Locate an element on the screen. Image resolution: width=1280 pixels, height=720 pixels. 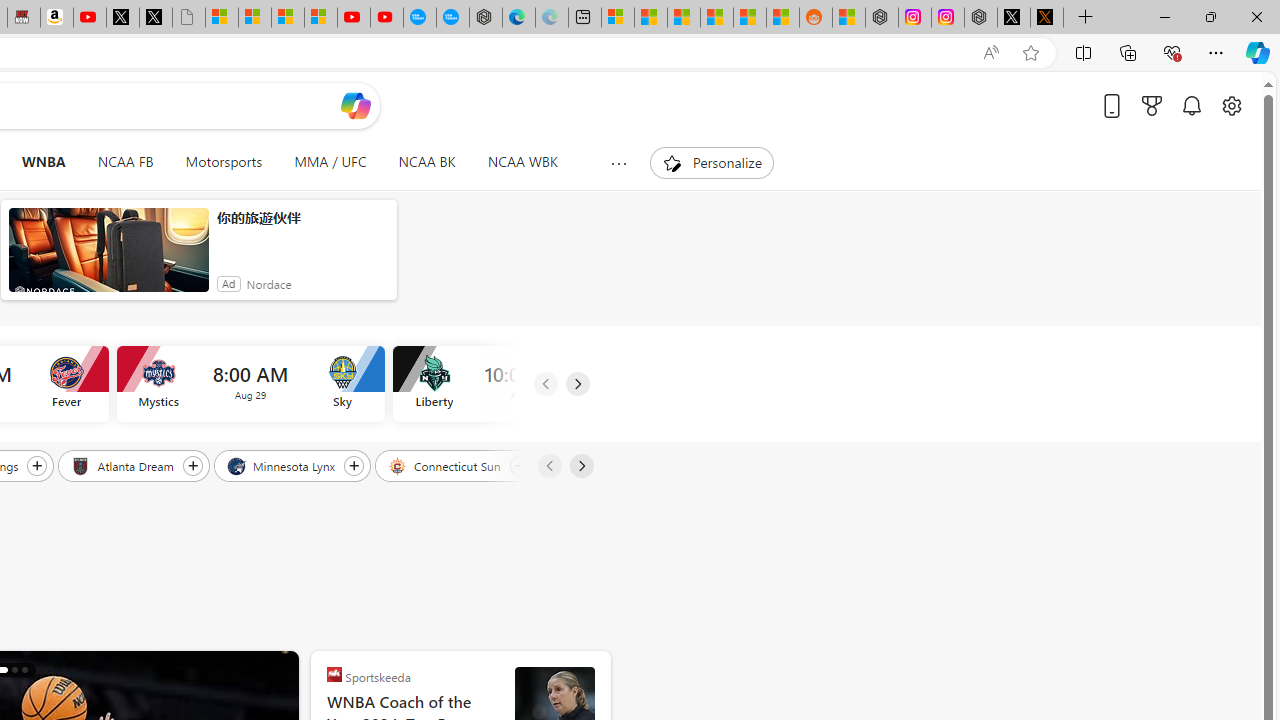
Minnesota Lynx is located at coordinates (282, 465).